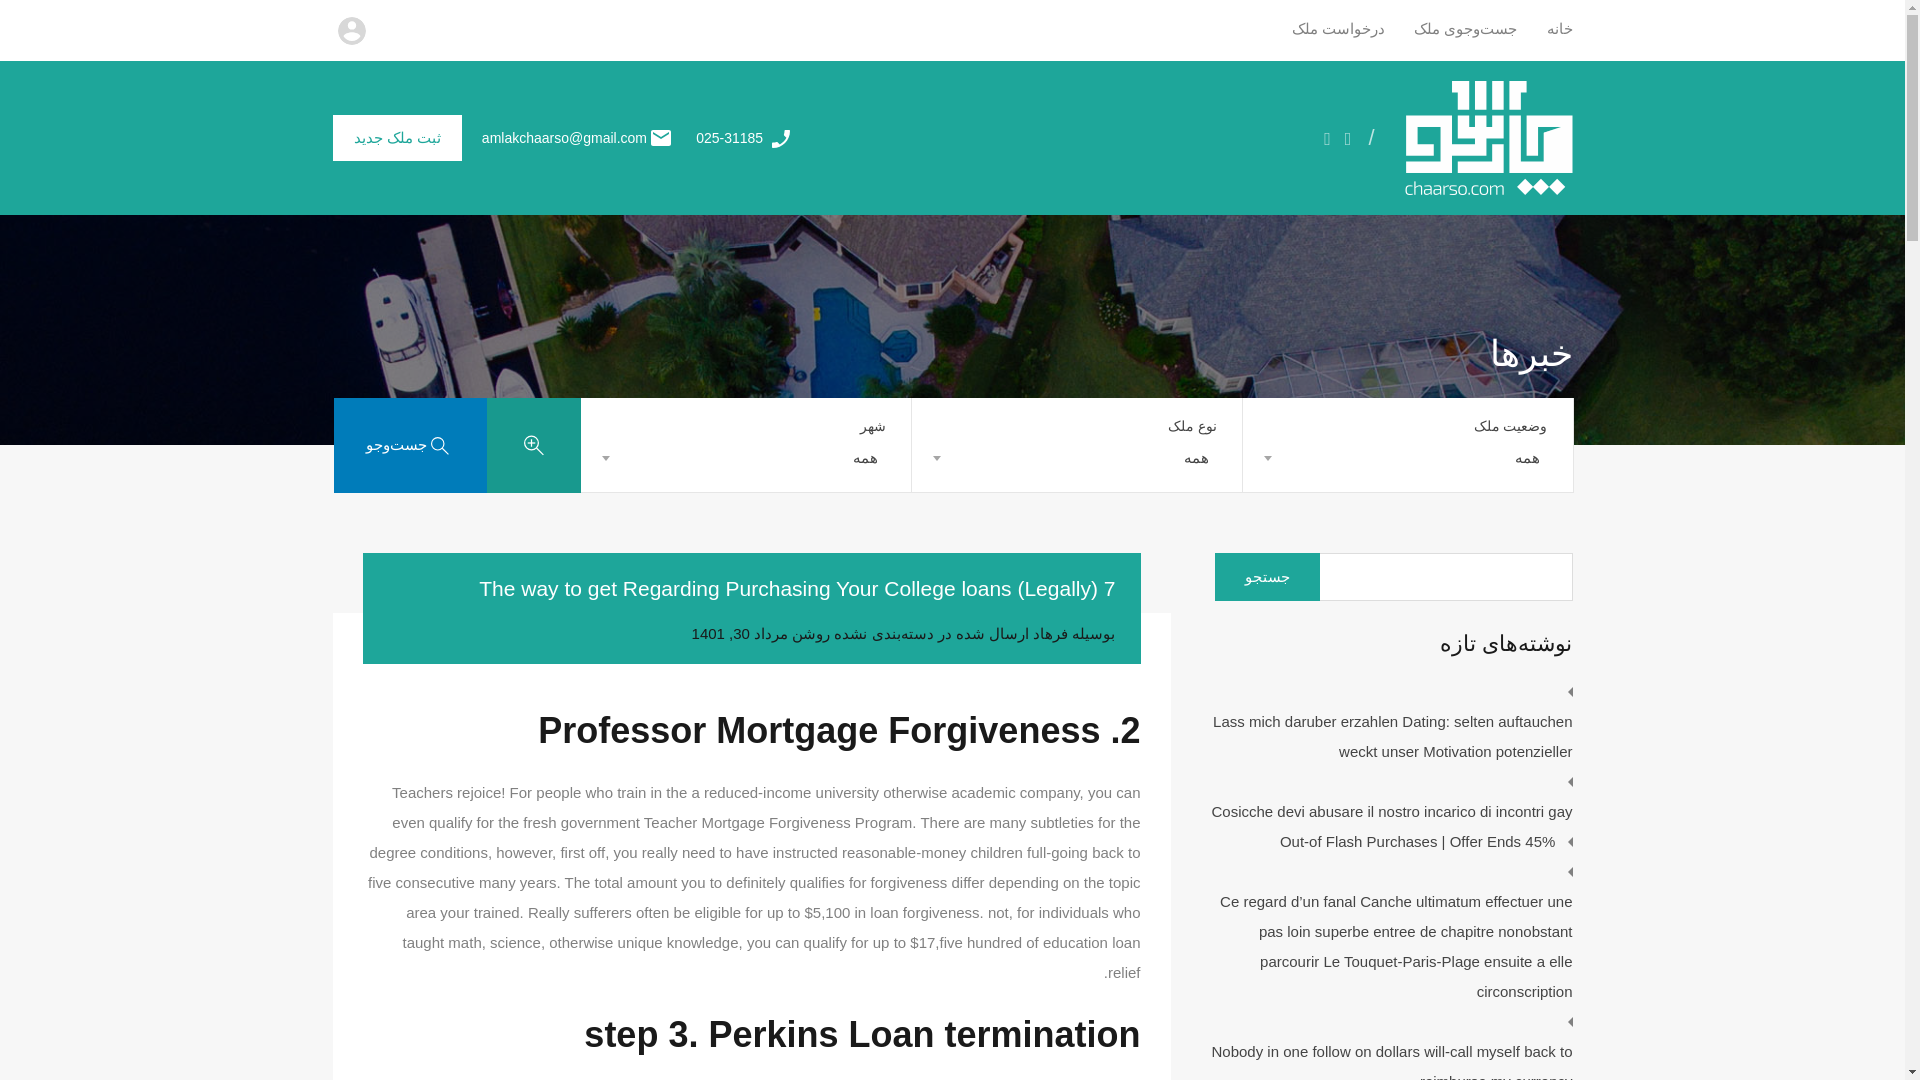  I want to click on 025-31185, so click(728, 137).